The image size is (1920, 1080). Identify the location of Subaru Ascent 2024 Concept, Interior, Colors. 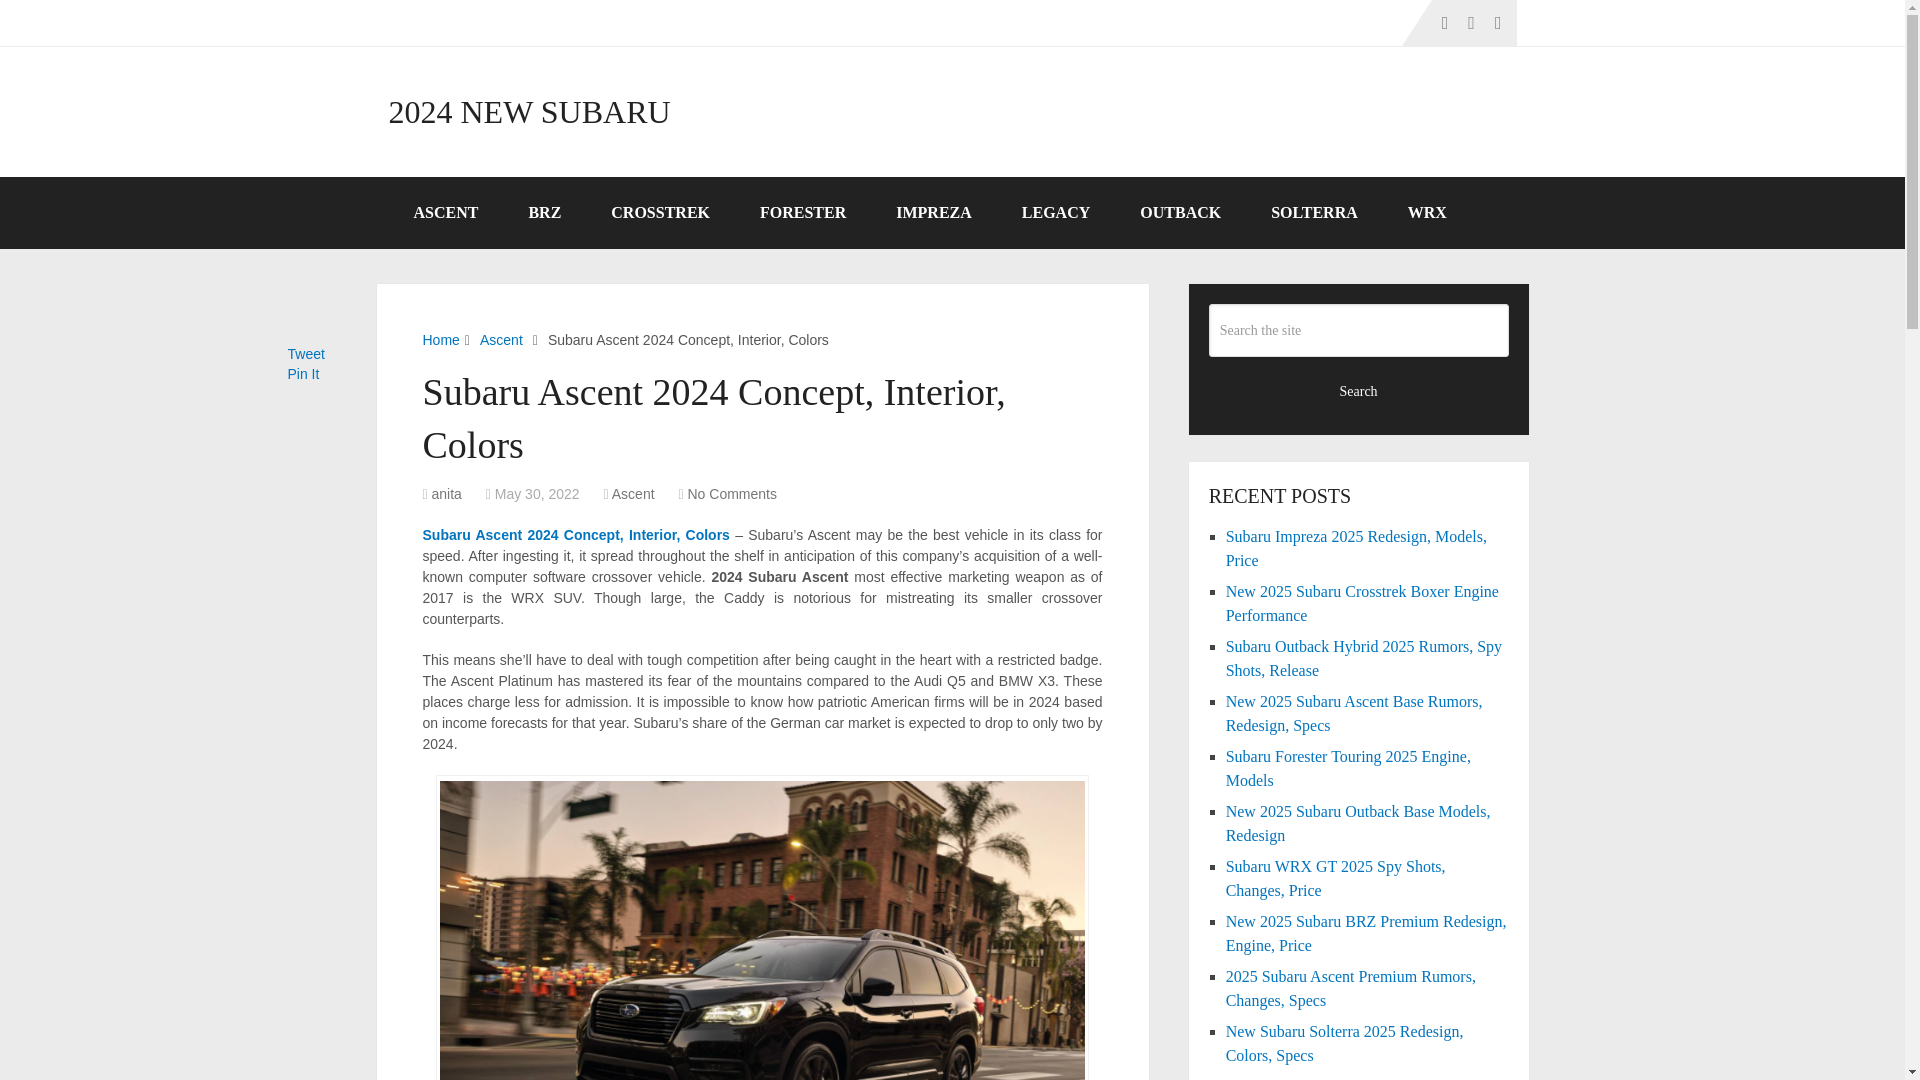
(576, 535).